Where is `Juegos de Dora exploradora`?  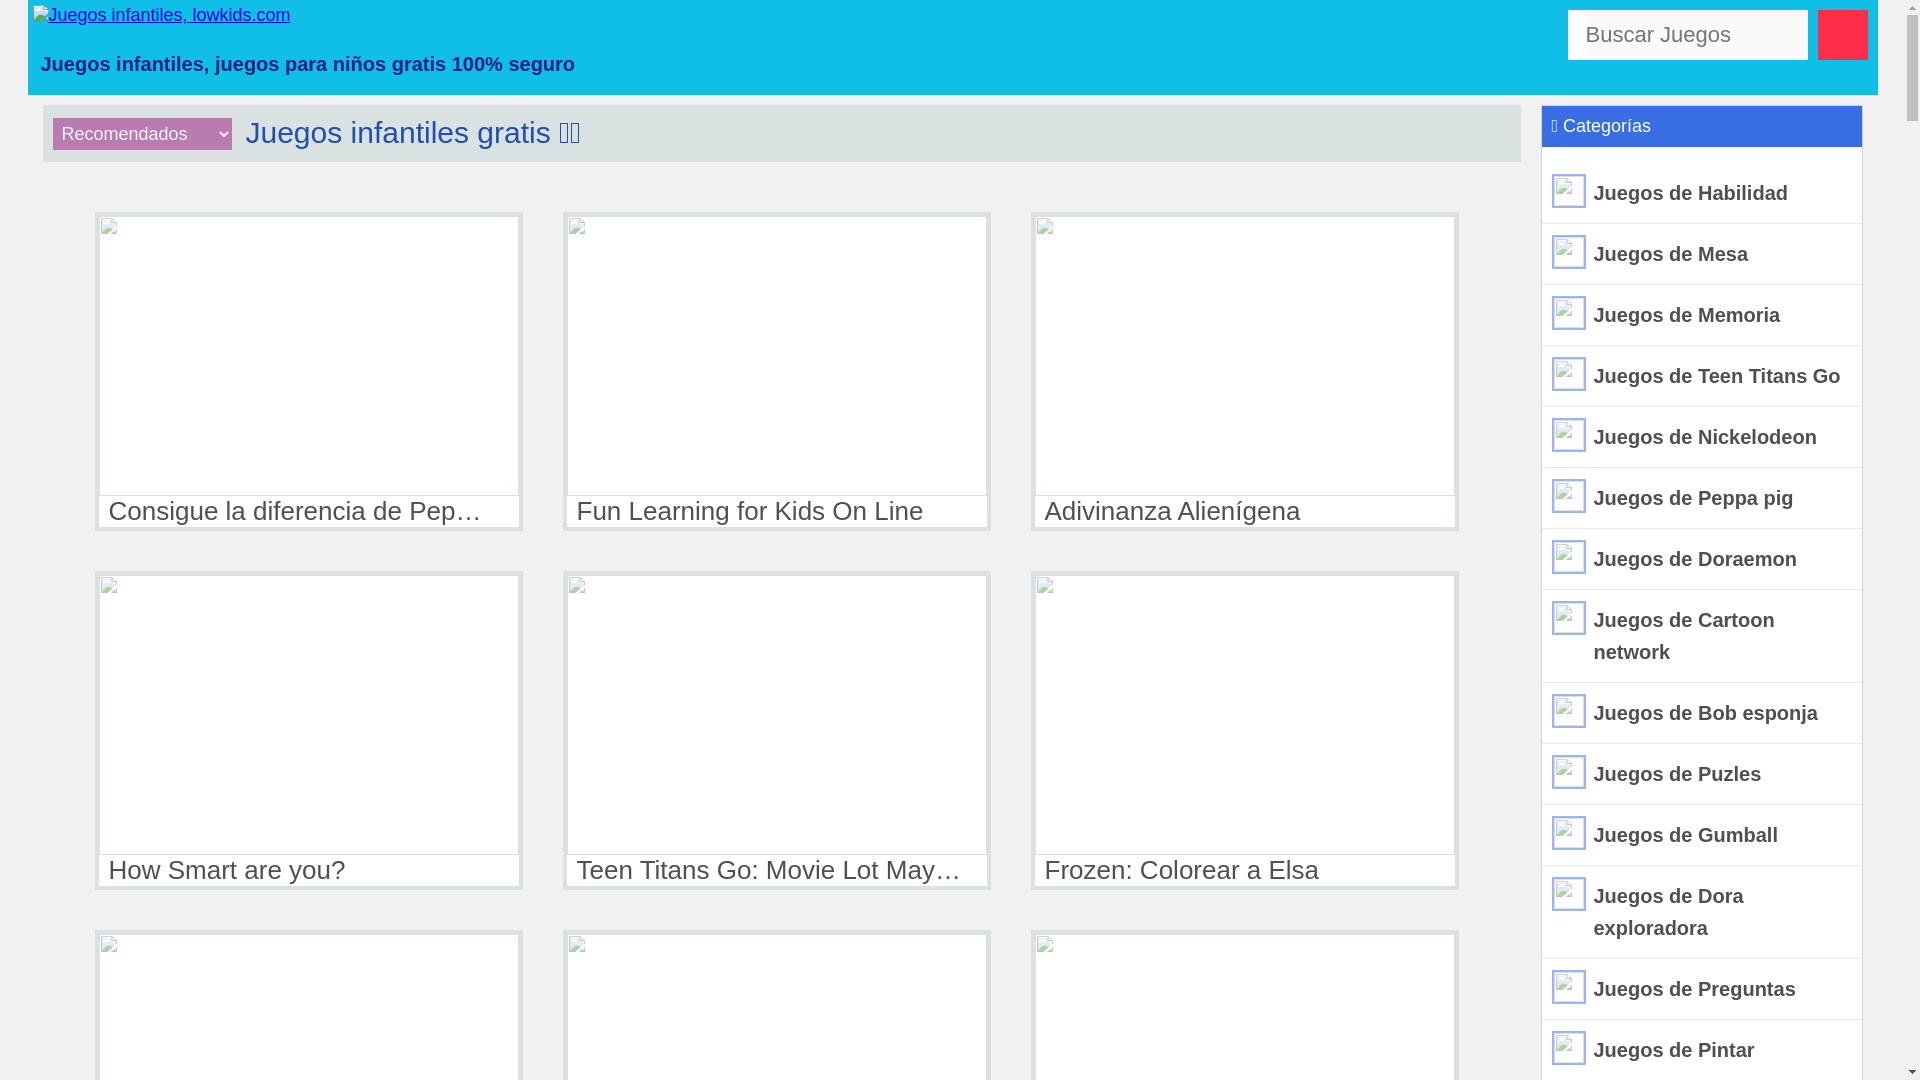
Juegos de Dora exploradora is located at coordinates (1702, 912).